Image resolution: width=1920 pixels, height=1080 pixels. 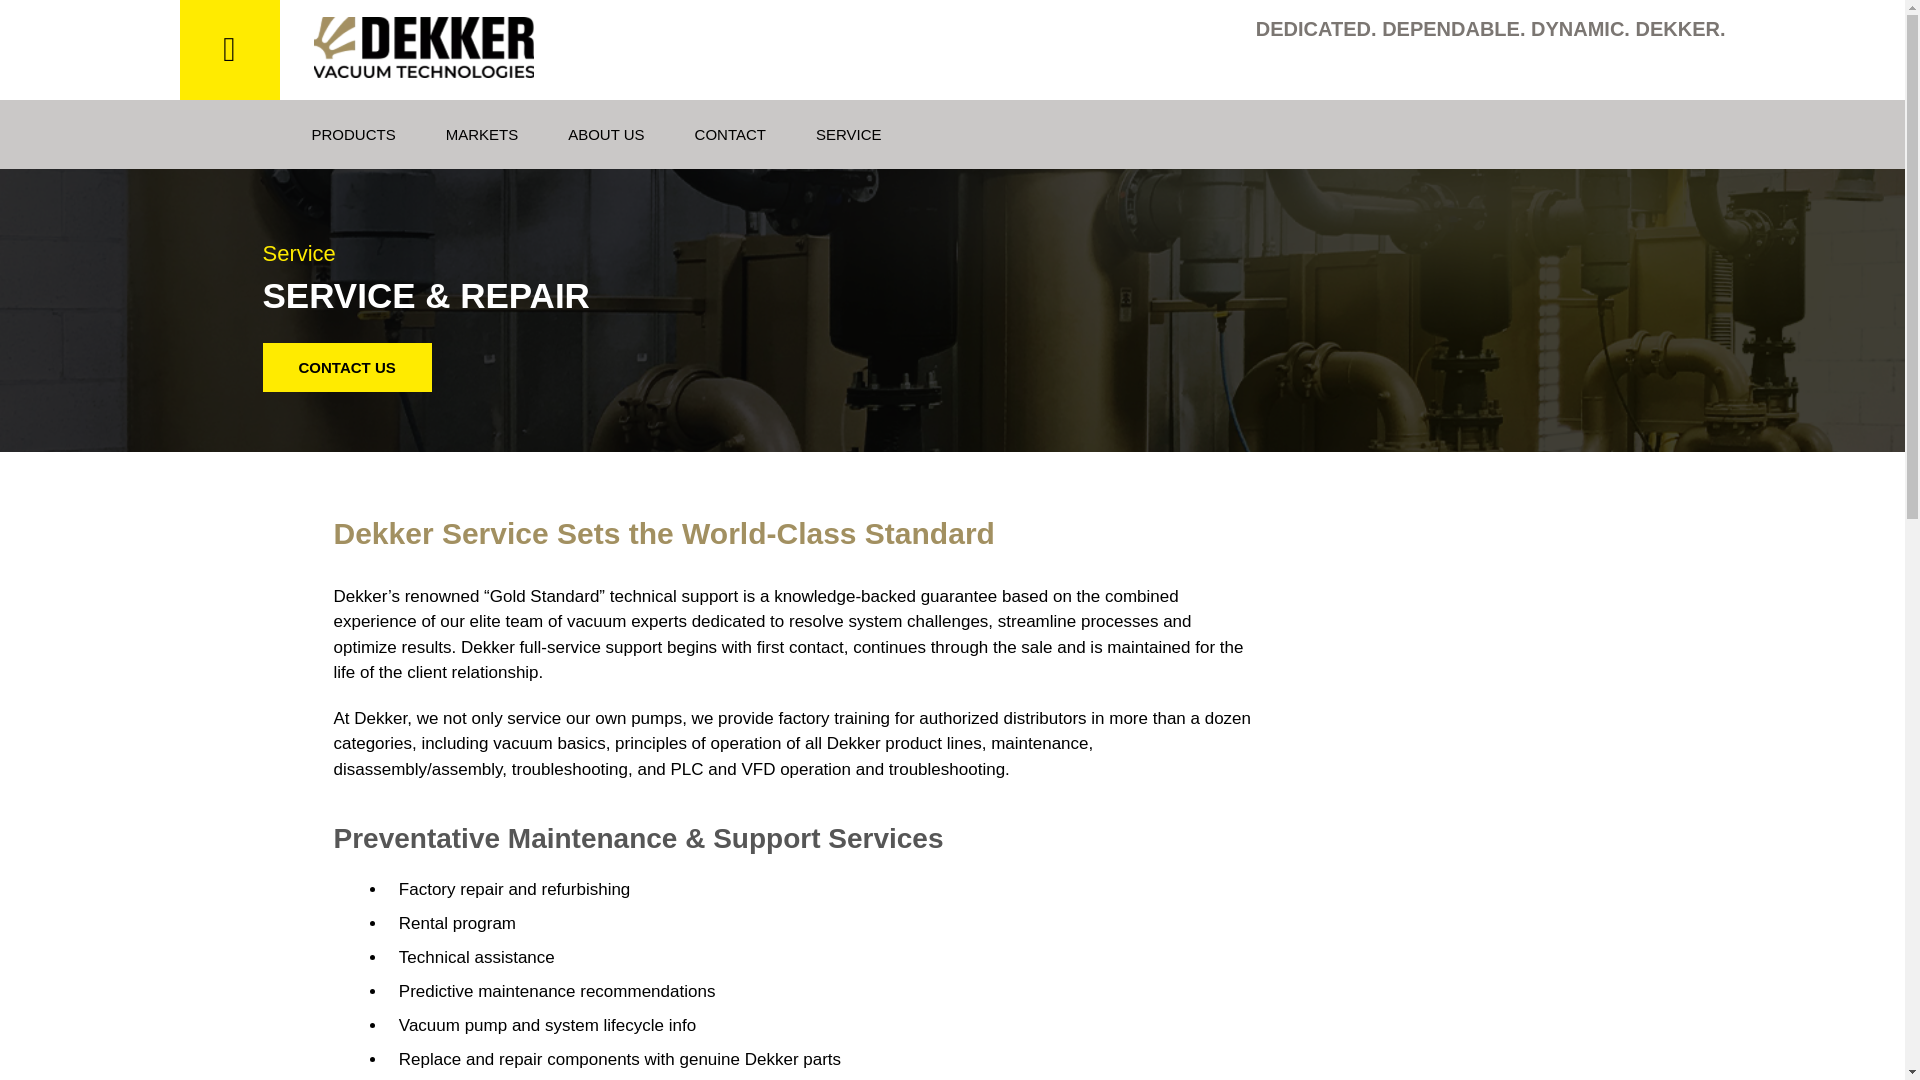 What do you see at coordinates (482, 134) in the screenshot?
I see `MARKETS` at bounding box center [482, 134].